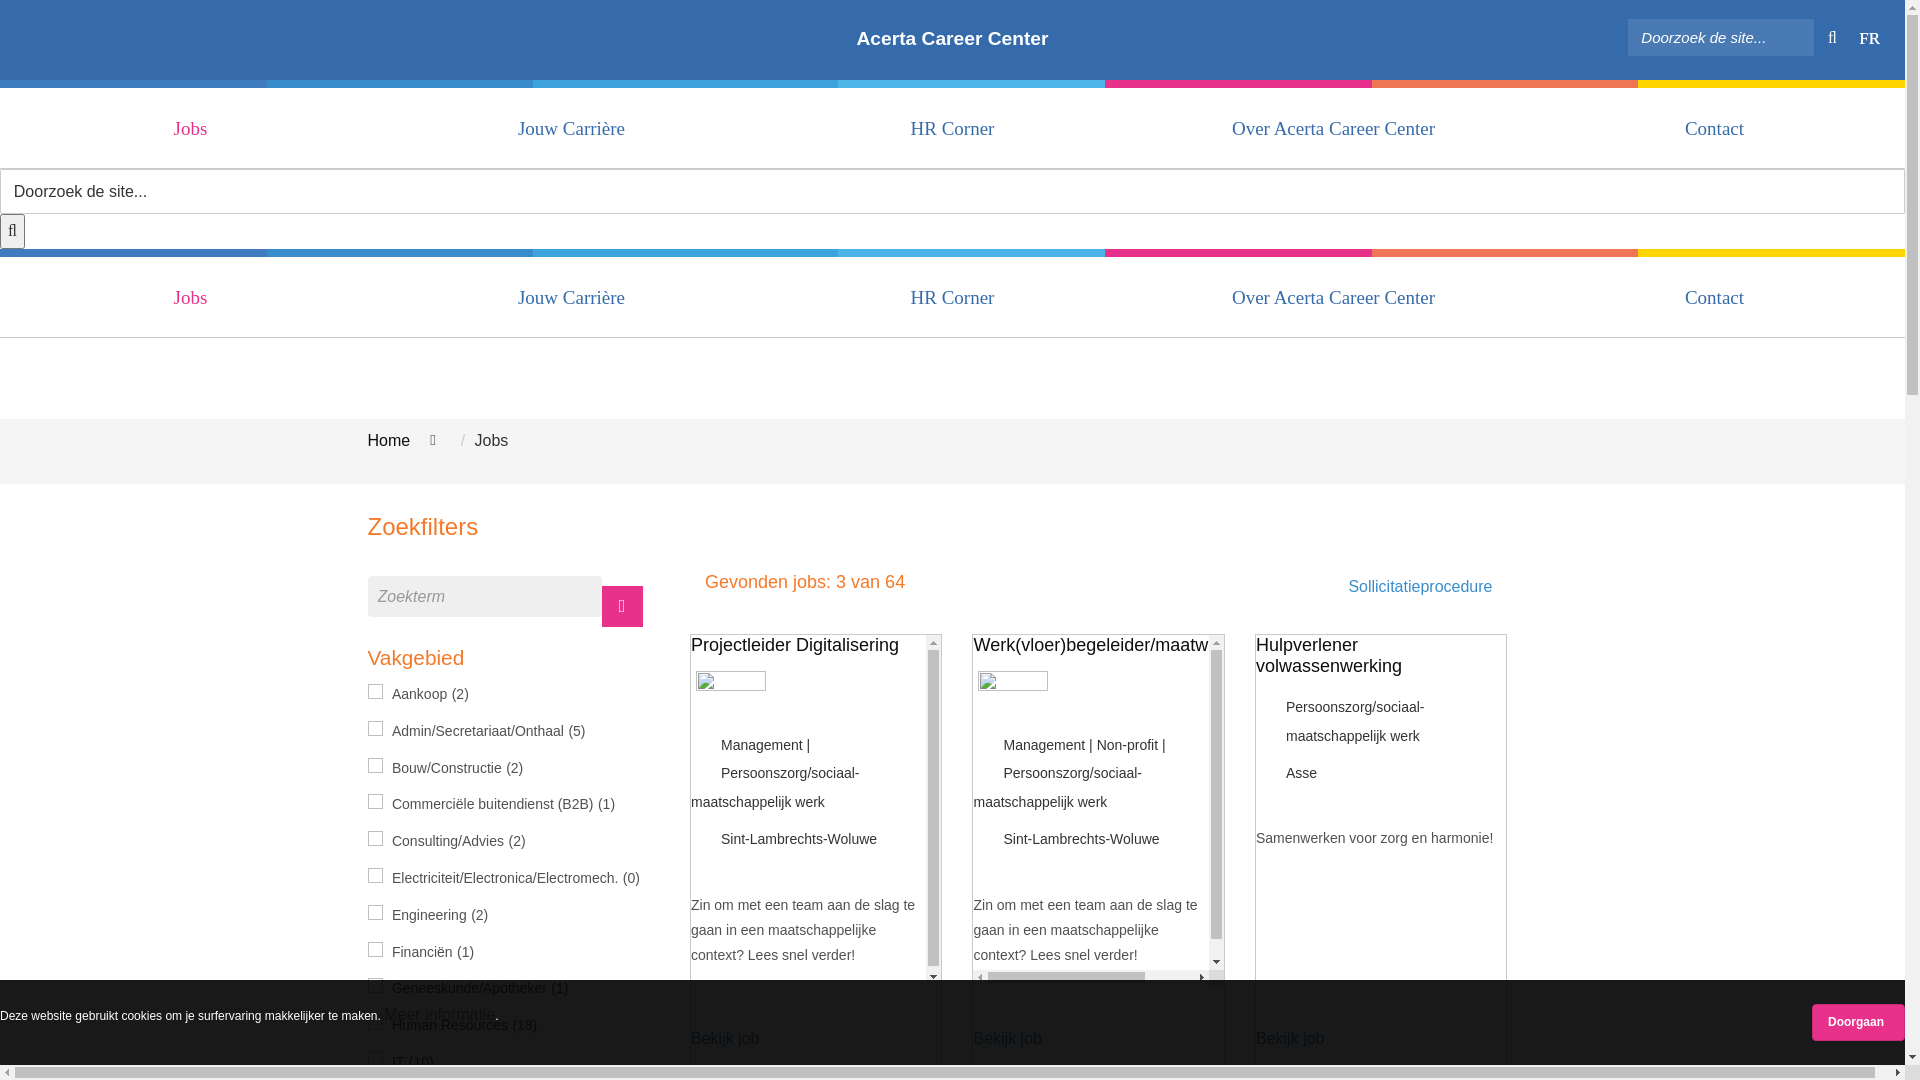 The width and height of the screenshot is (1920, 1080). I want to click on Zoekfilters, so click(514, 527).